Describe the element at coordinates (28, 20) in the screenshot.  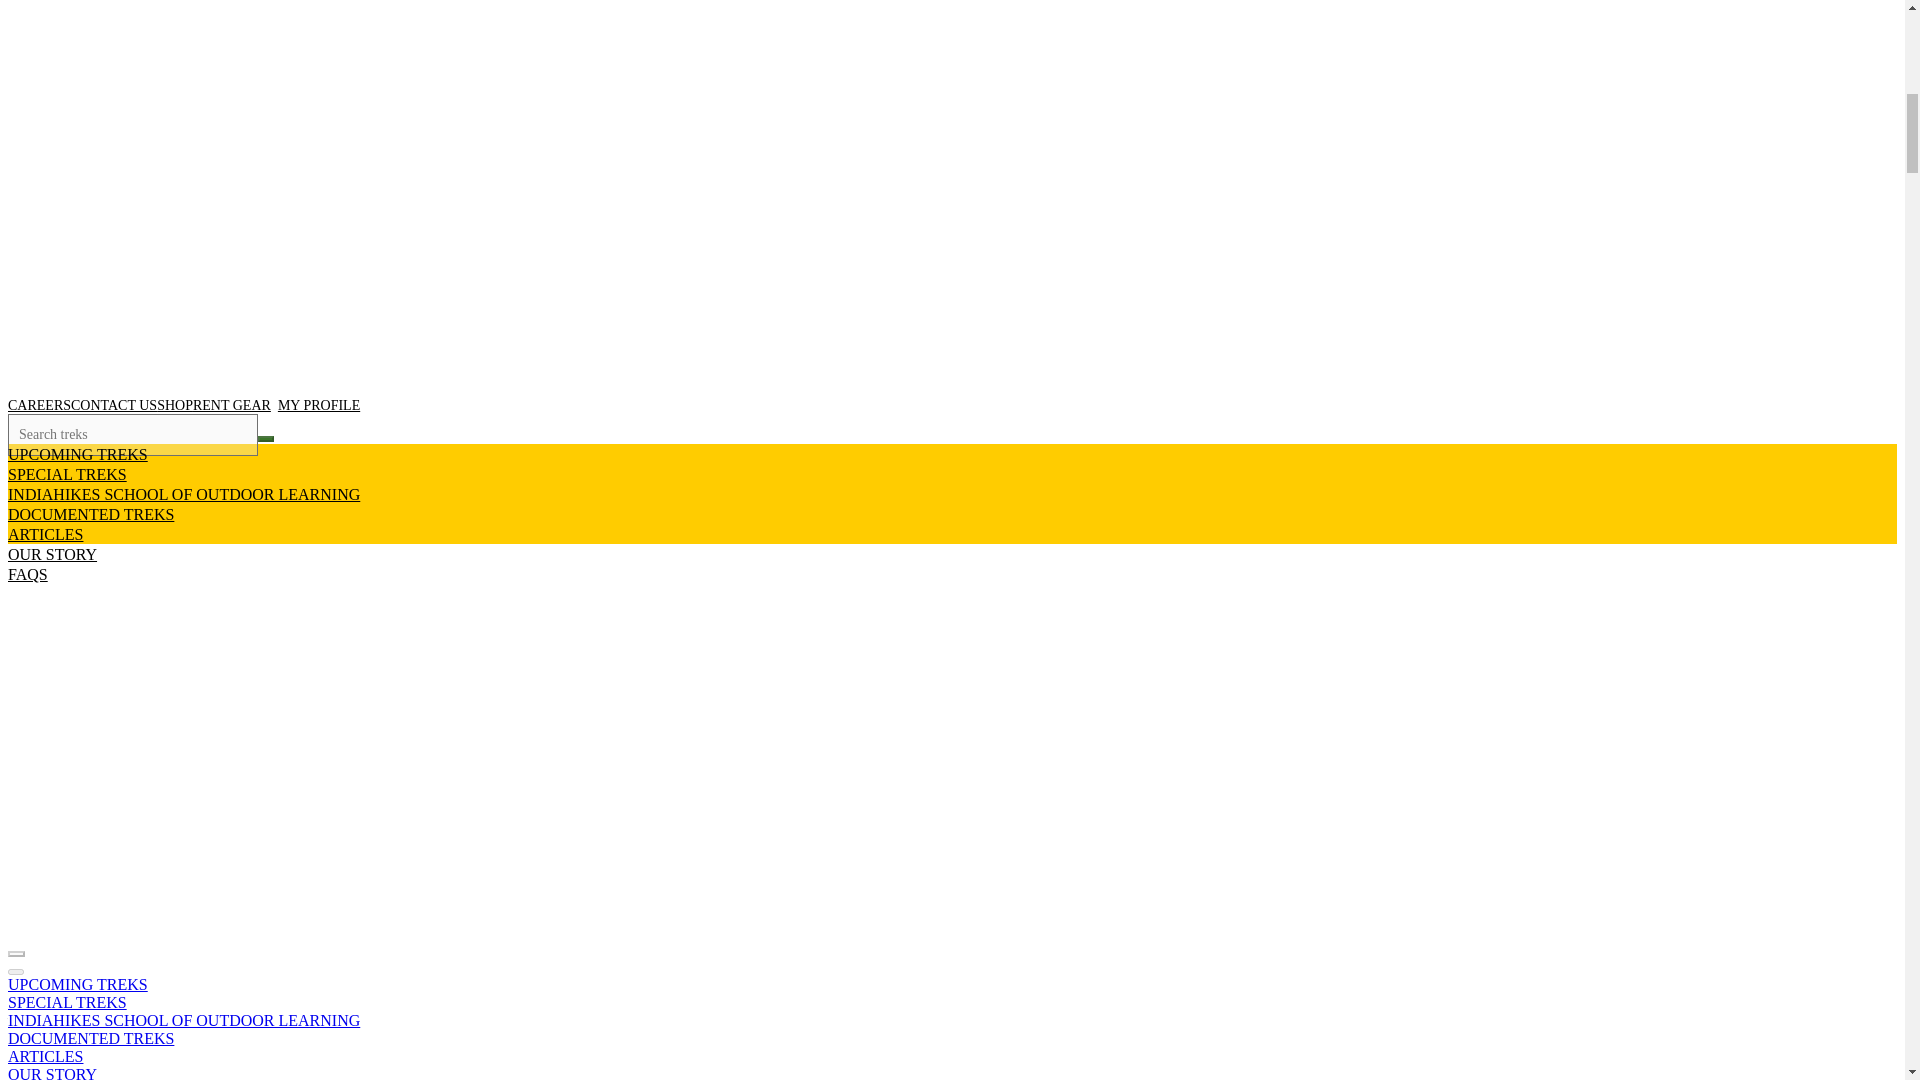
I see `FAQS` at that location.